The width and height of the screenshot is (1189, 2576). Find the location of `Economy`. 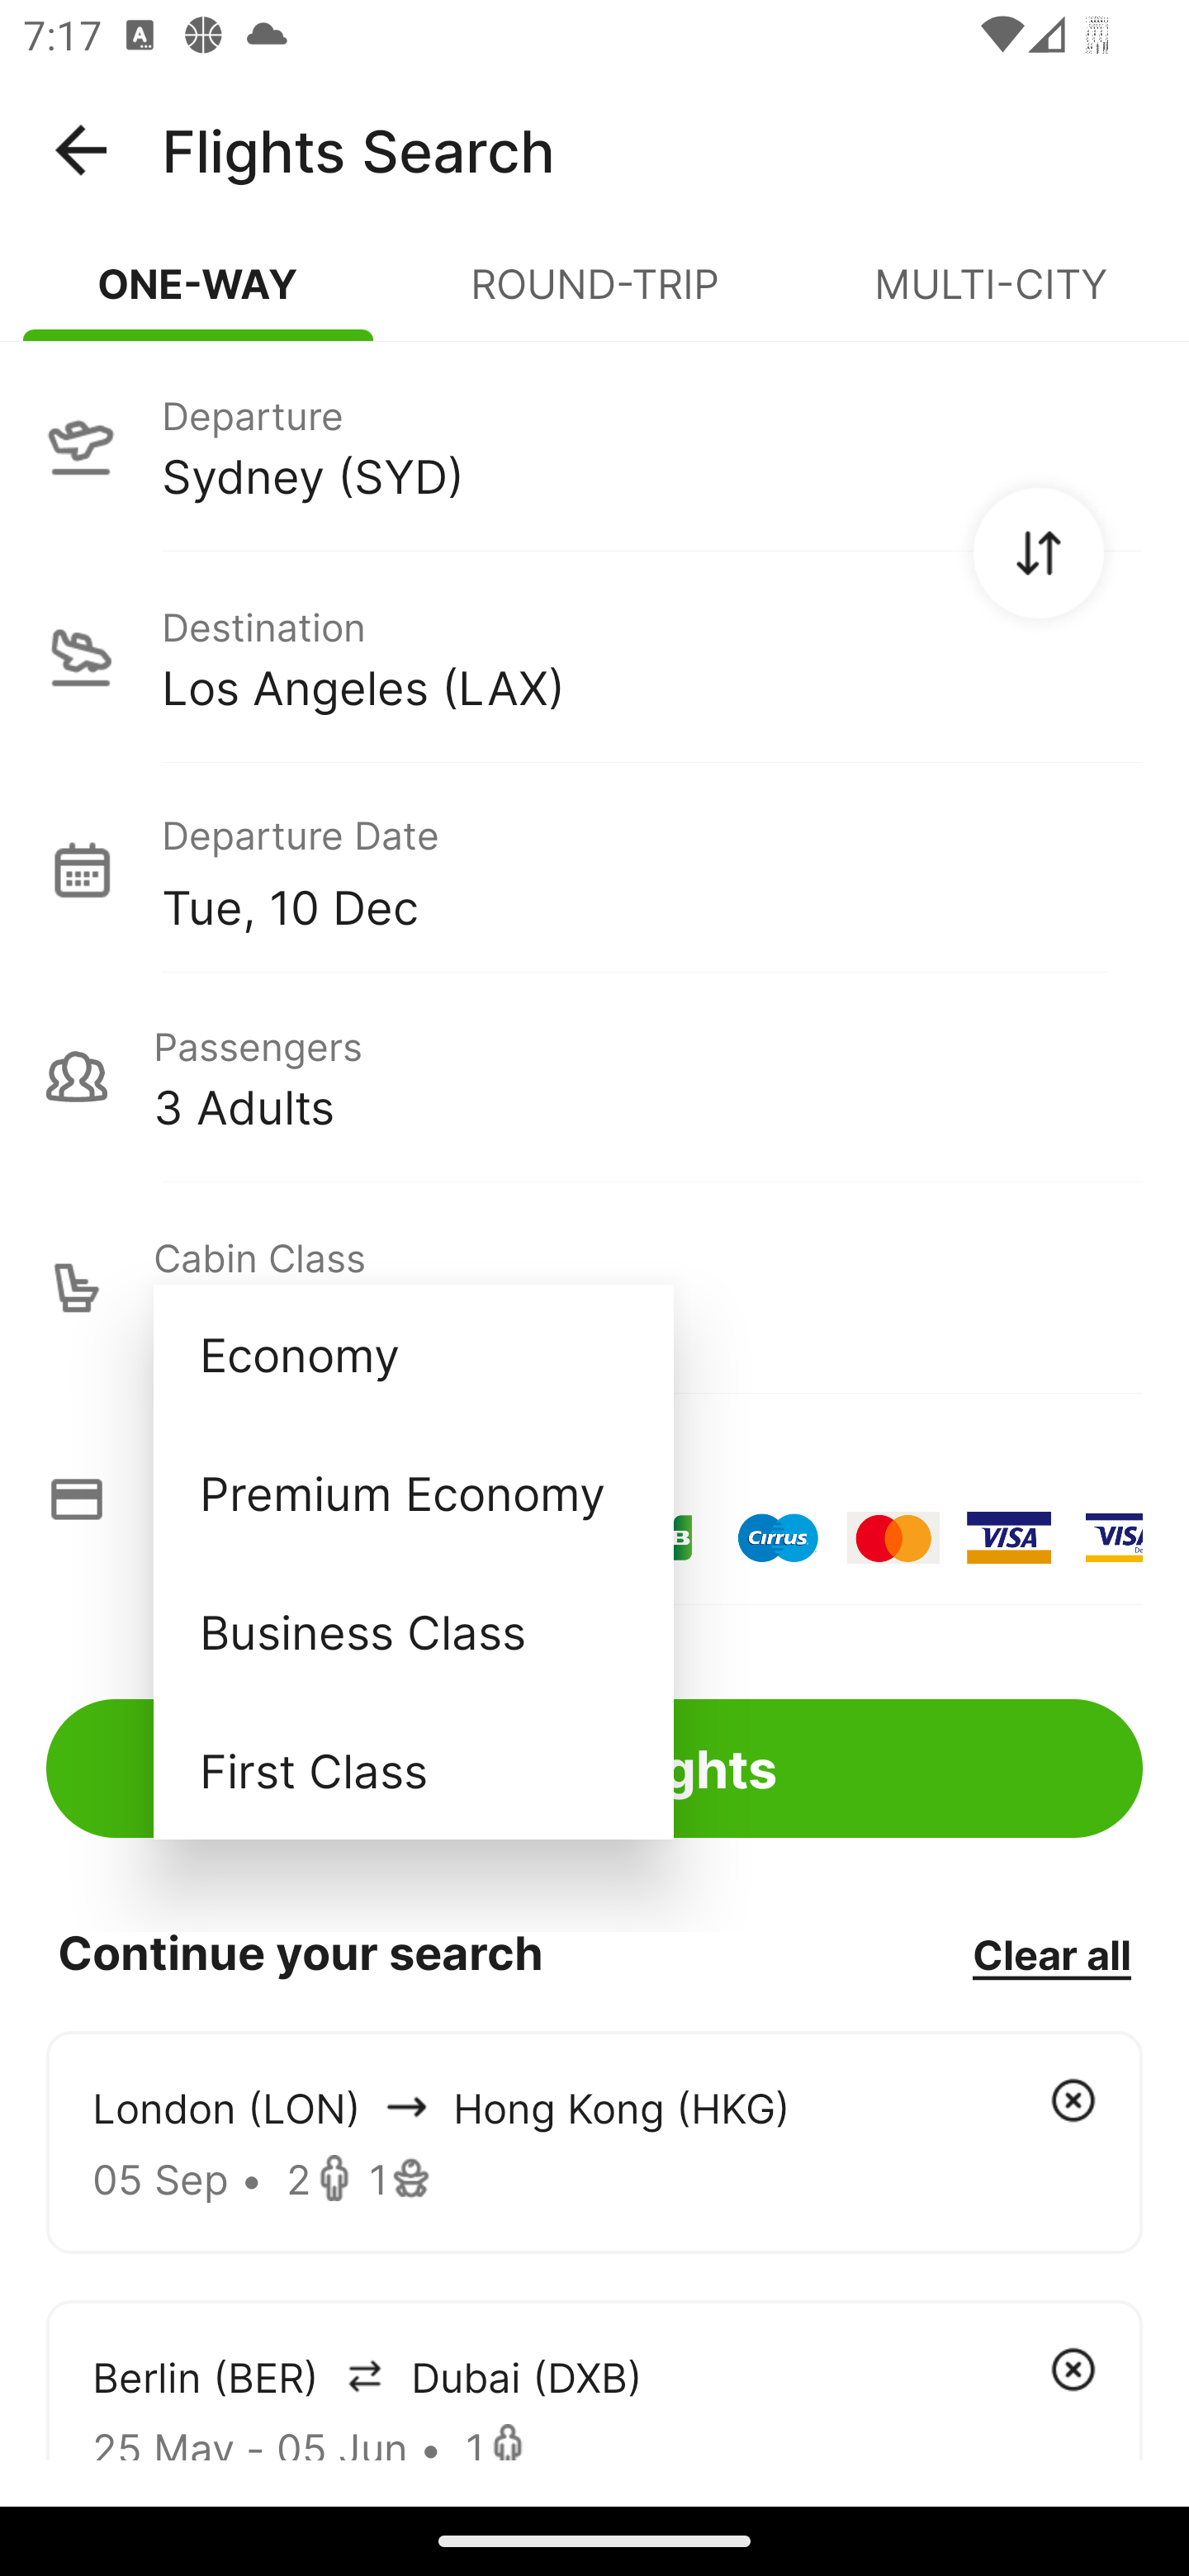

Economy is located at coordinates (413, 1354).